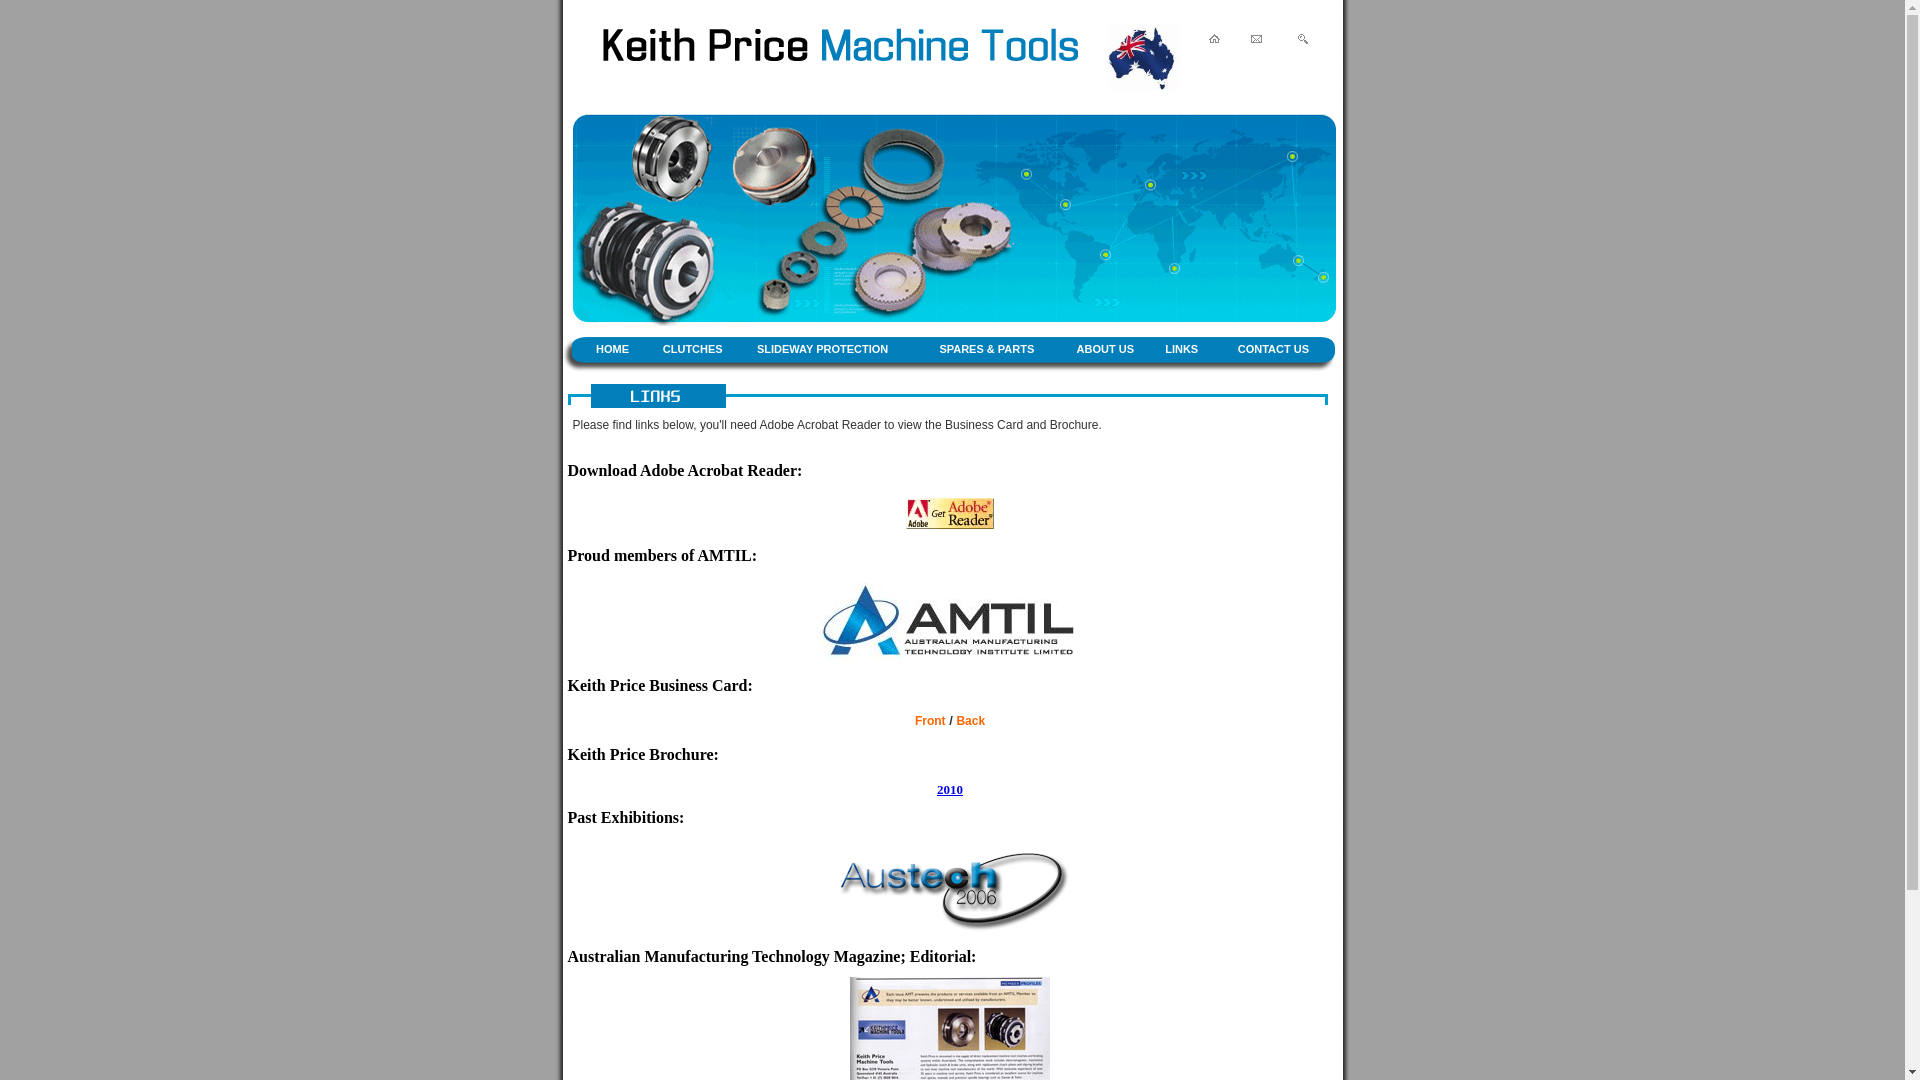  I want to click on ABOUT US, so click(1106, 349).